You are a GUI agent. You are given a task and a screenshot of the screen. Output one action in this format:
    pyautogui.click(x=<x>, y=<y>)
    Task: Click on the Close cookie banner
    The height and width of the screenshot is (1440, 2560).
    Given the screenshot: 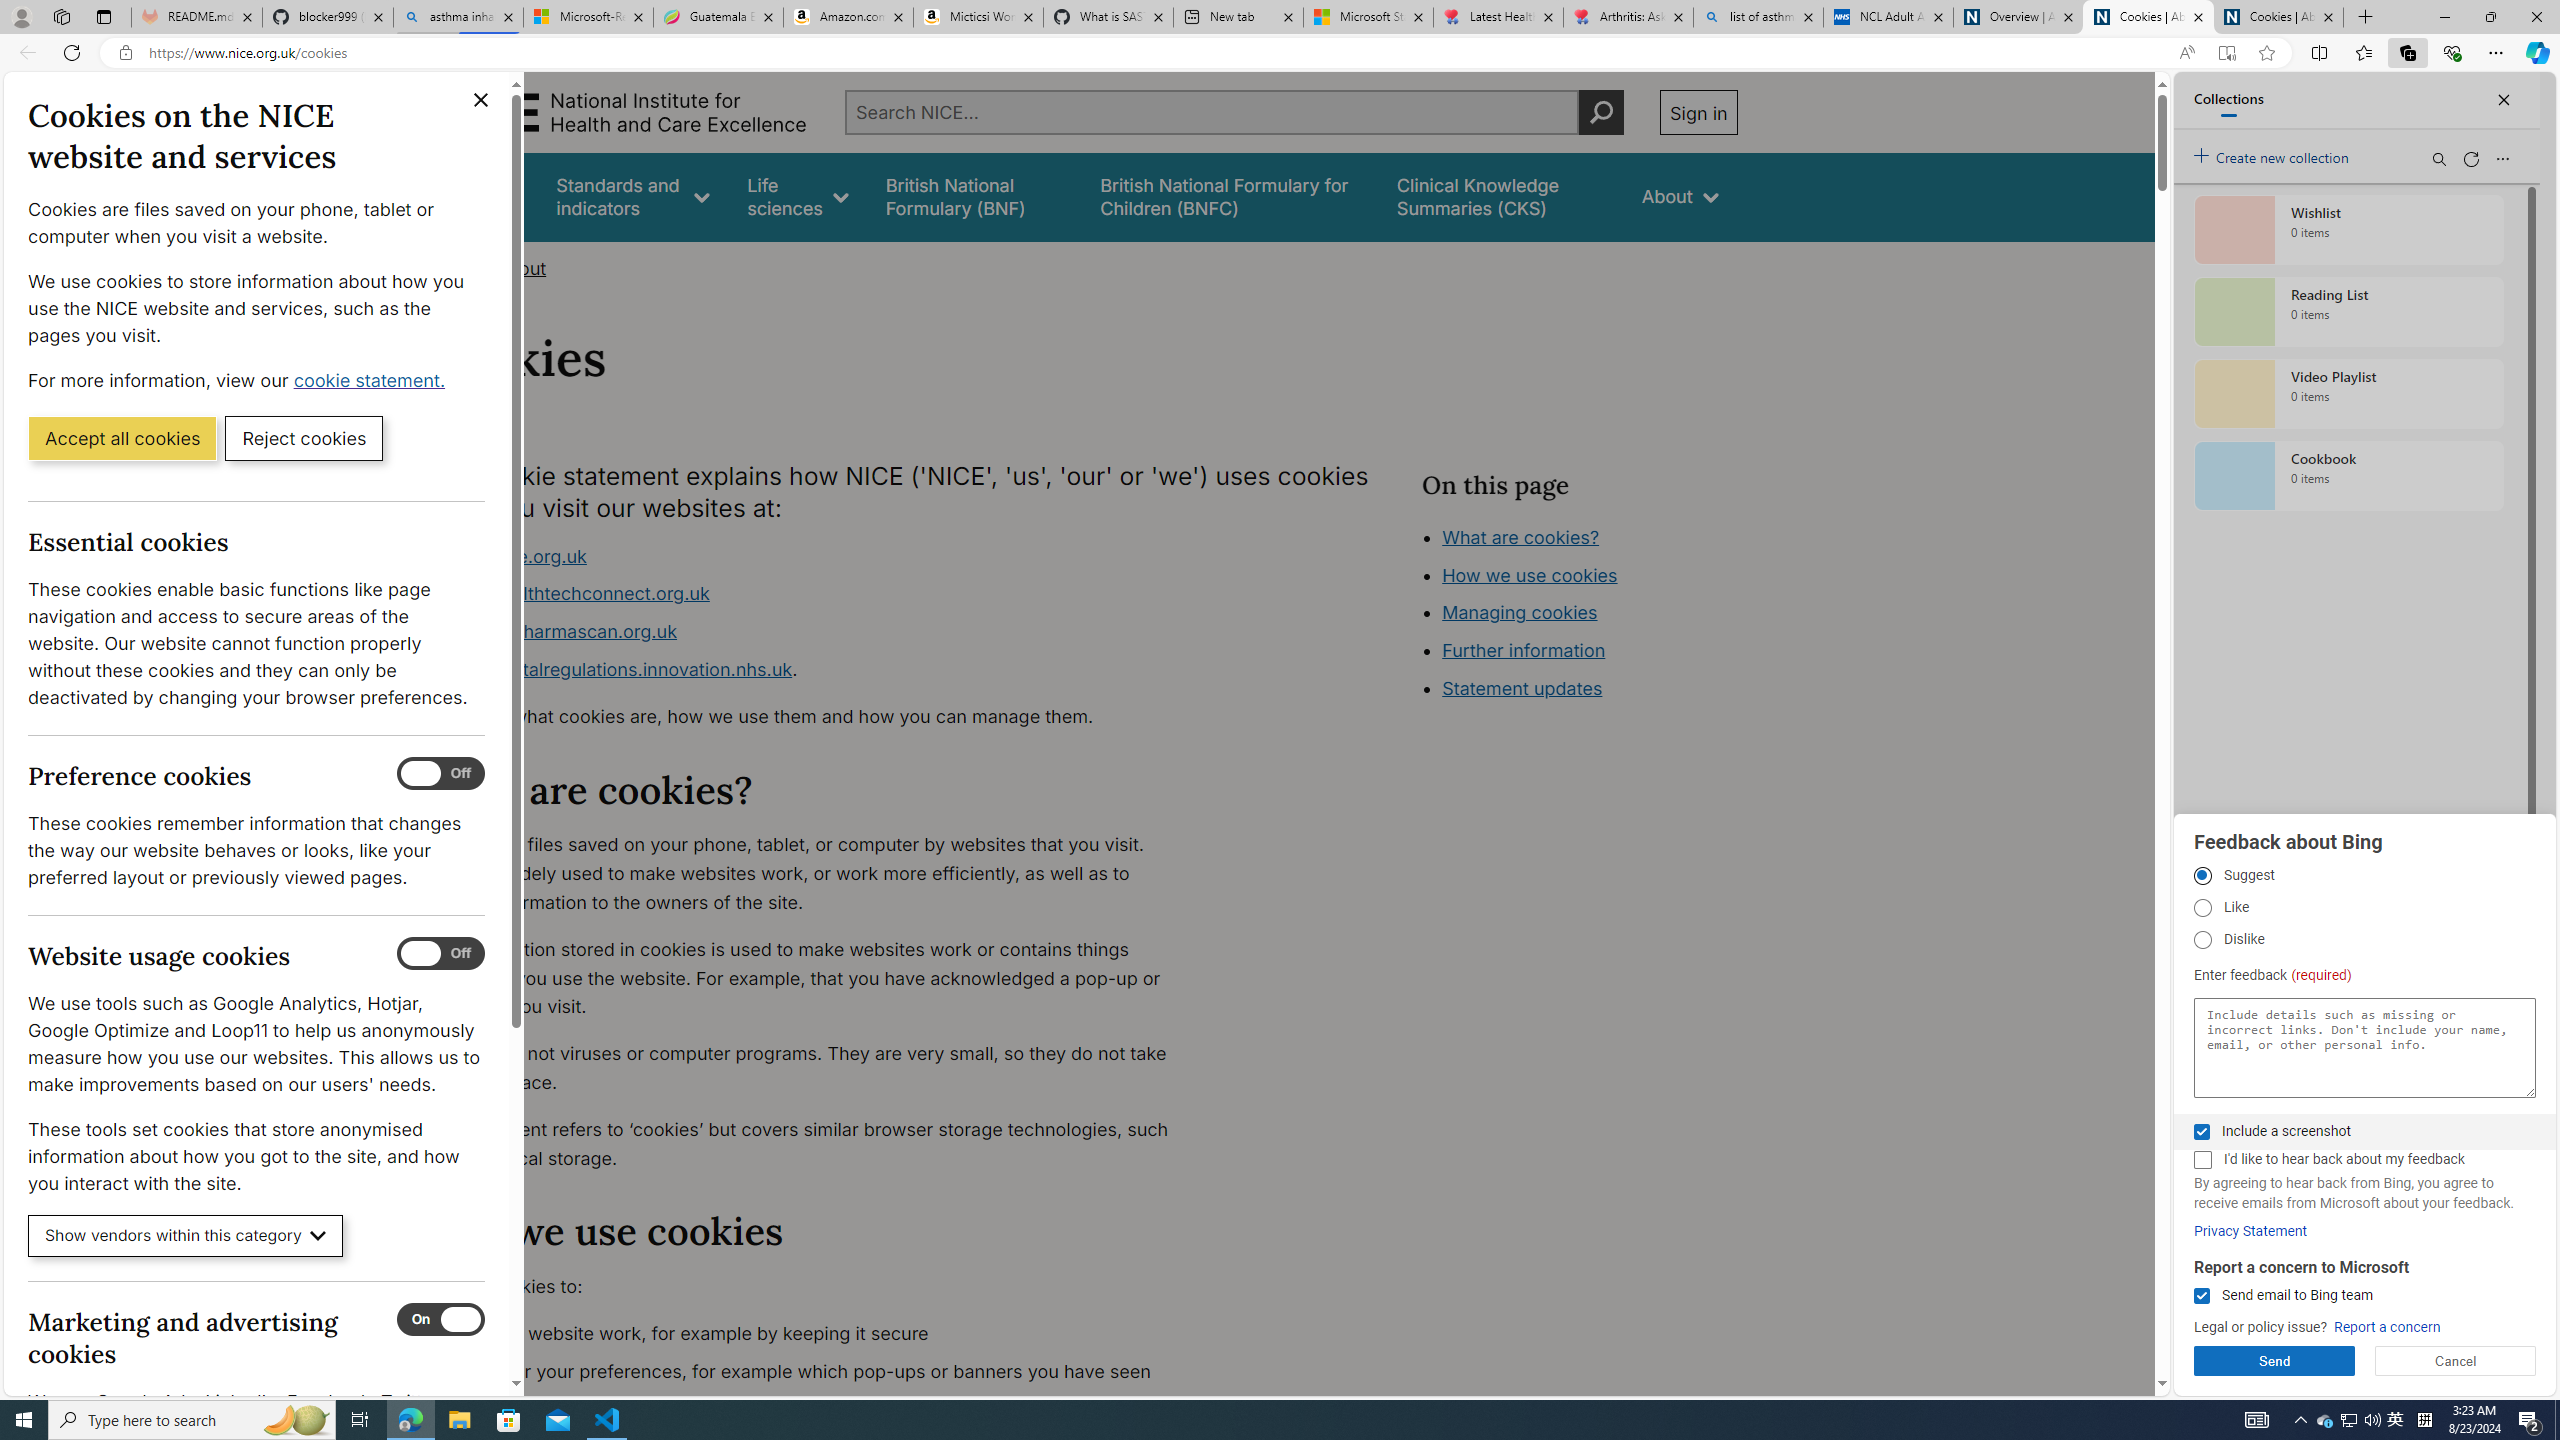 What is the action you would take?
    pyautogui.click(x=481, y=100)
    